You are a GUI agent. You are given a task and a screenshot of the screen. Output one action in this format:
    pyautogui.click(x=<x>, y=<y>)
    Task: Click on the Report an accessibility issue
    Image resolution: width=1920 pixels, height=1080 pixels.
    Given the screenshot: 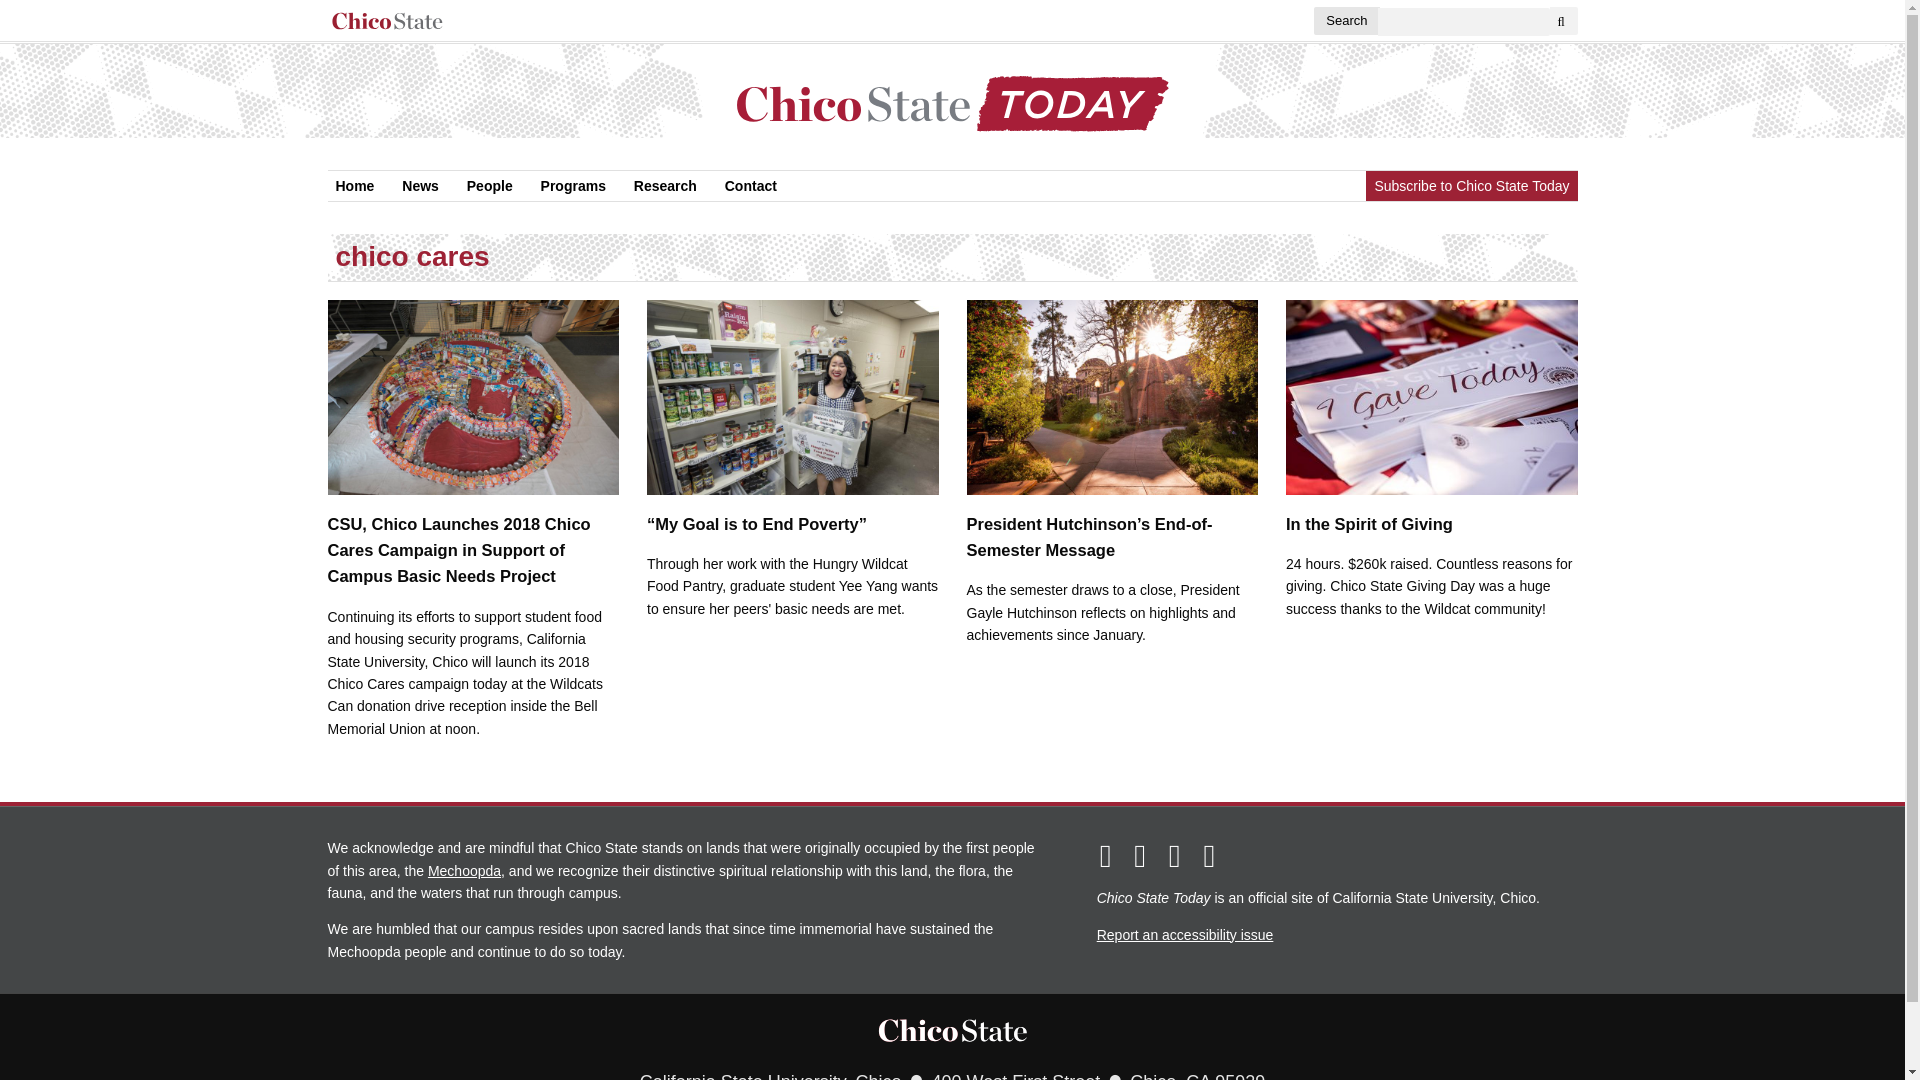 What is the action you would take?
    pyautogui.click(x=1185, y=933)
    